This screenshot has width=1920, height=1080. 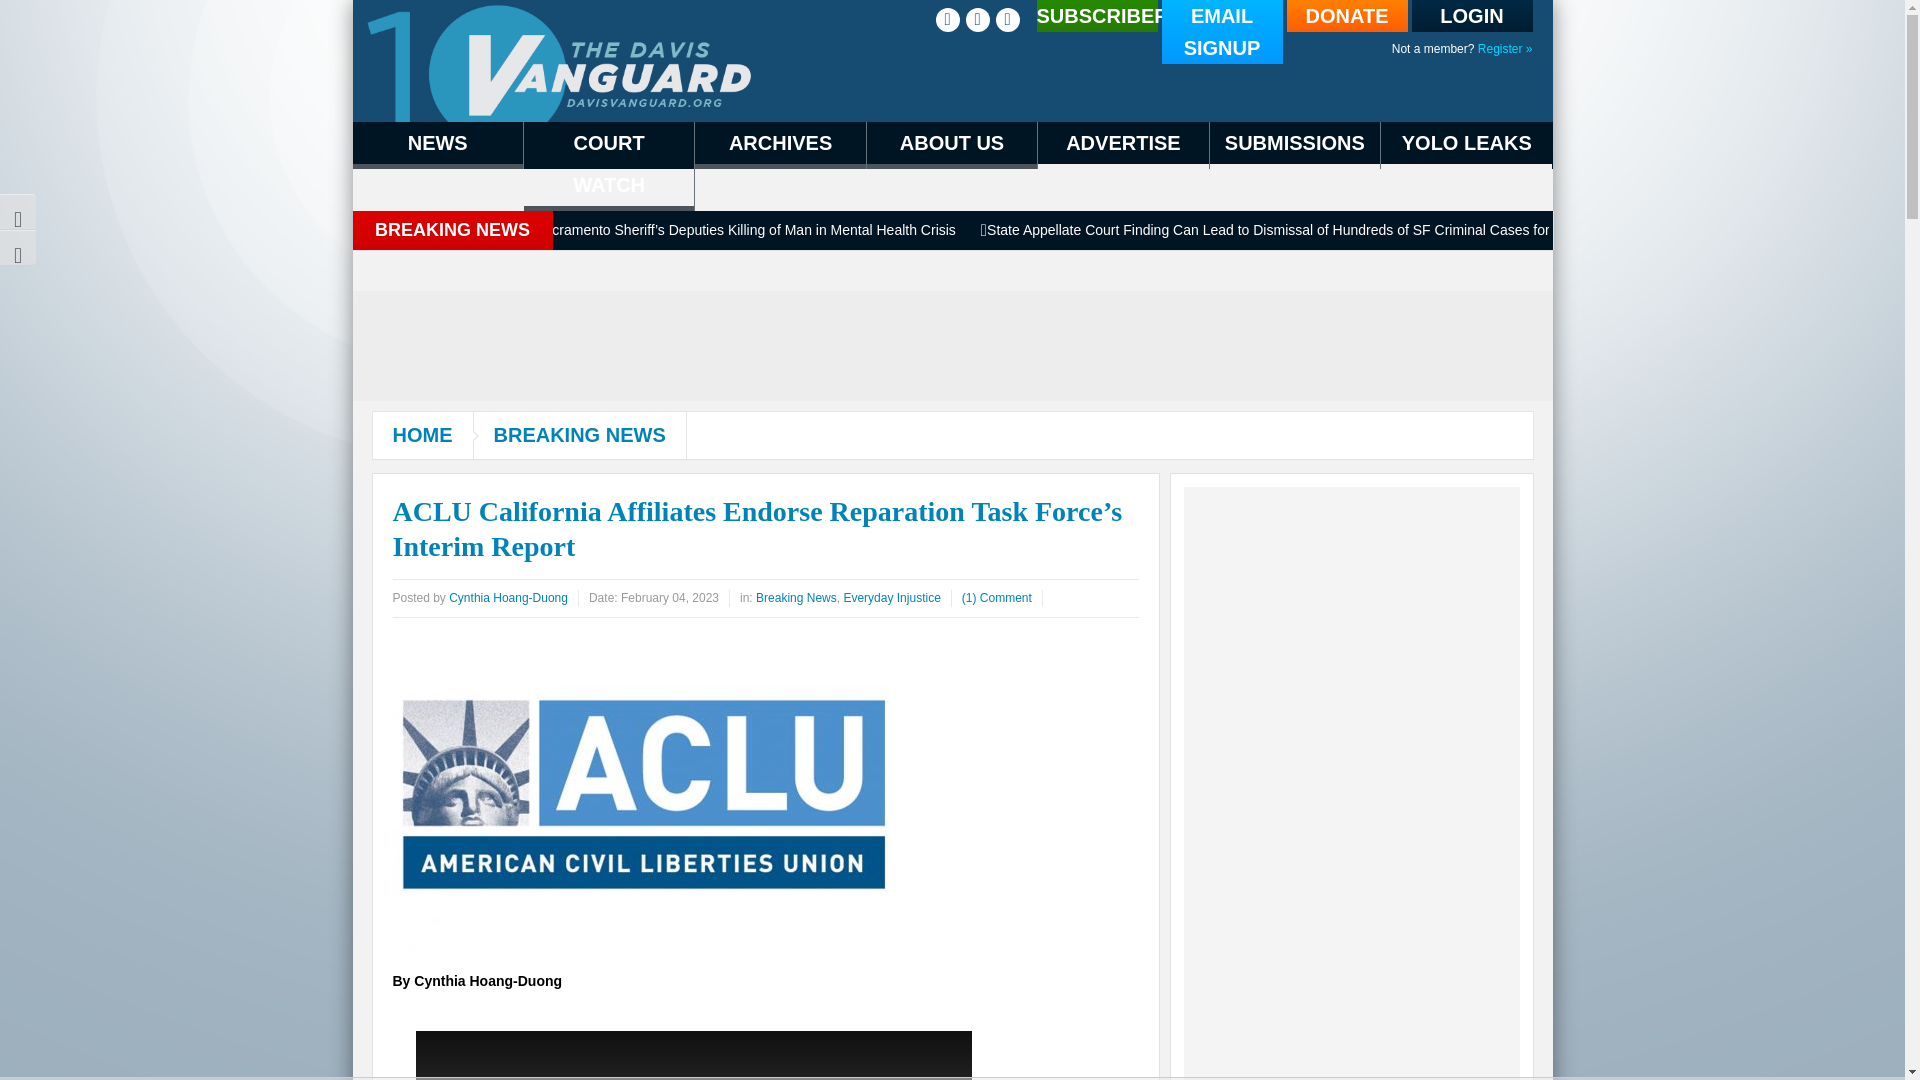 I want to click on EMAIL SIGNUP, so click(x=1222, y=32).